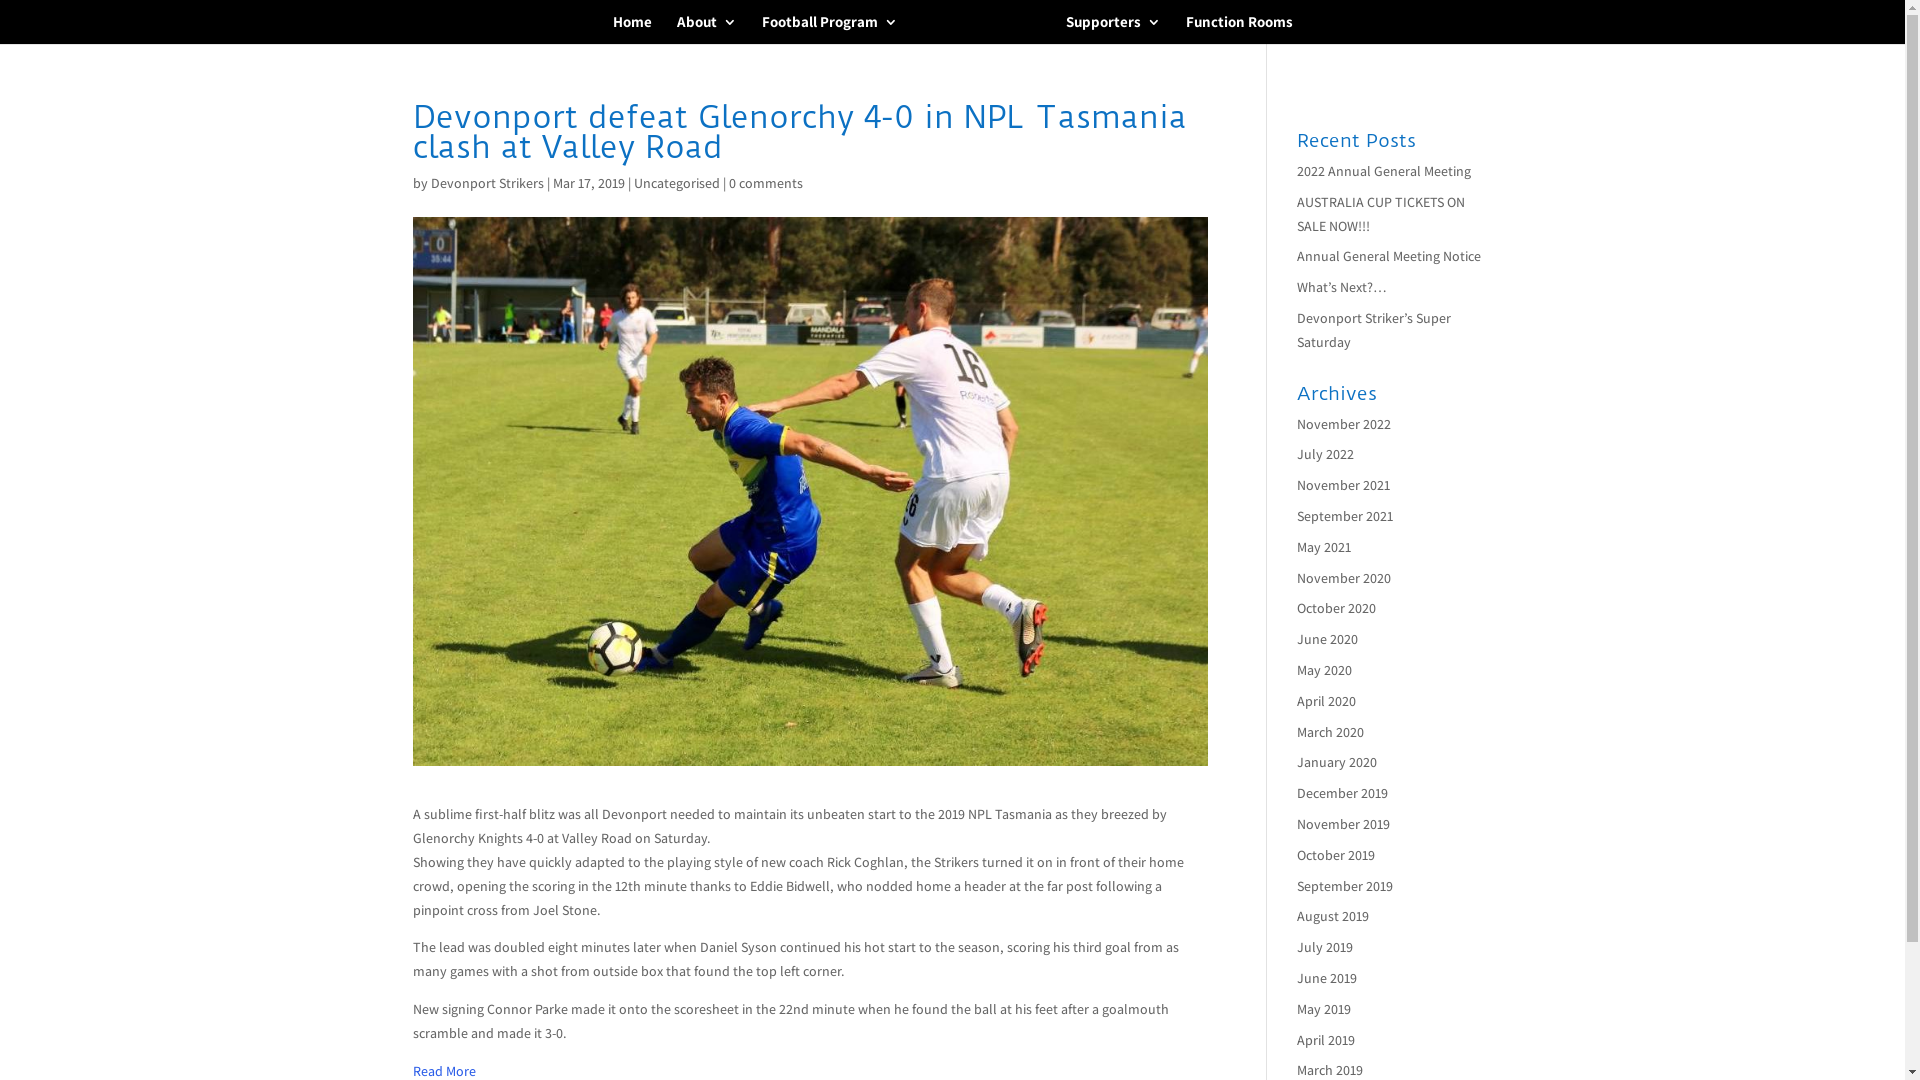 The width and height of the screenshot is (1920, 1080). I want to click on March 2020, so click(1330, 732).